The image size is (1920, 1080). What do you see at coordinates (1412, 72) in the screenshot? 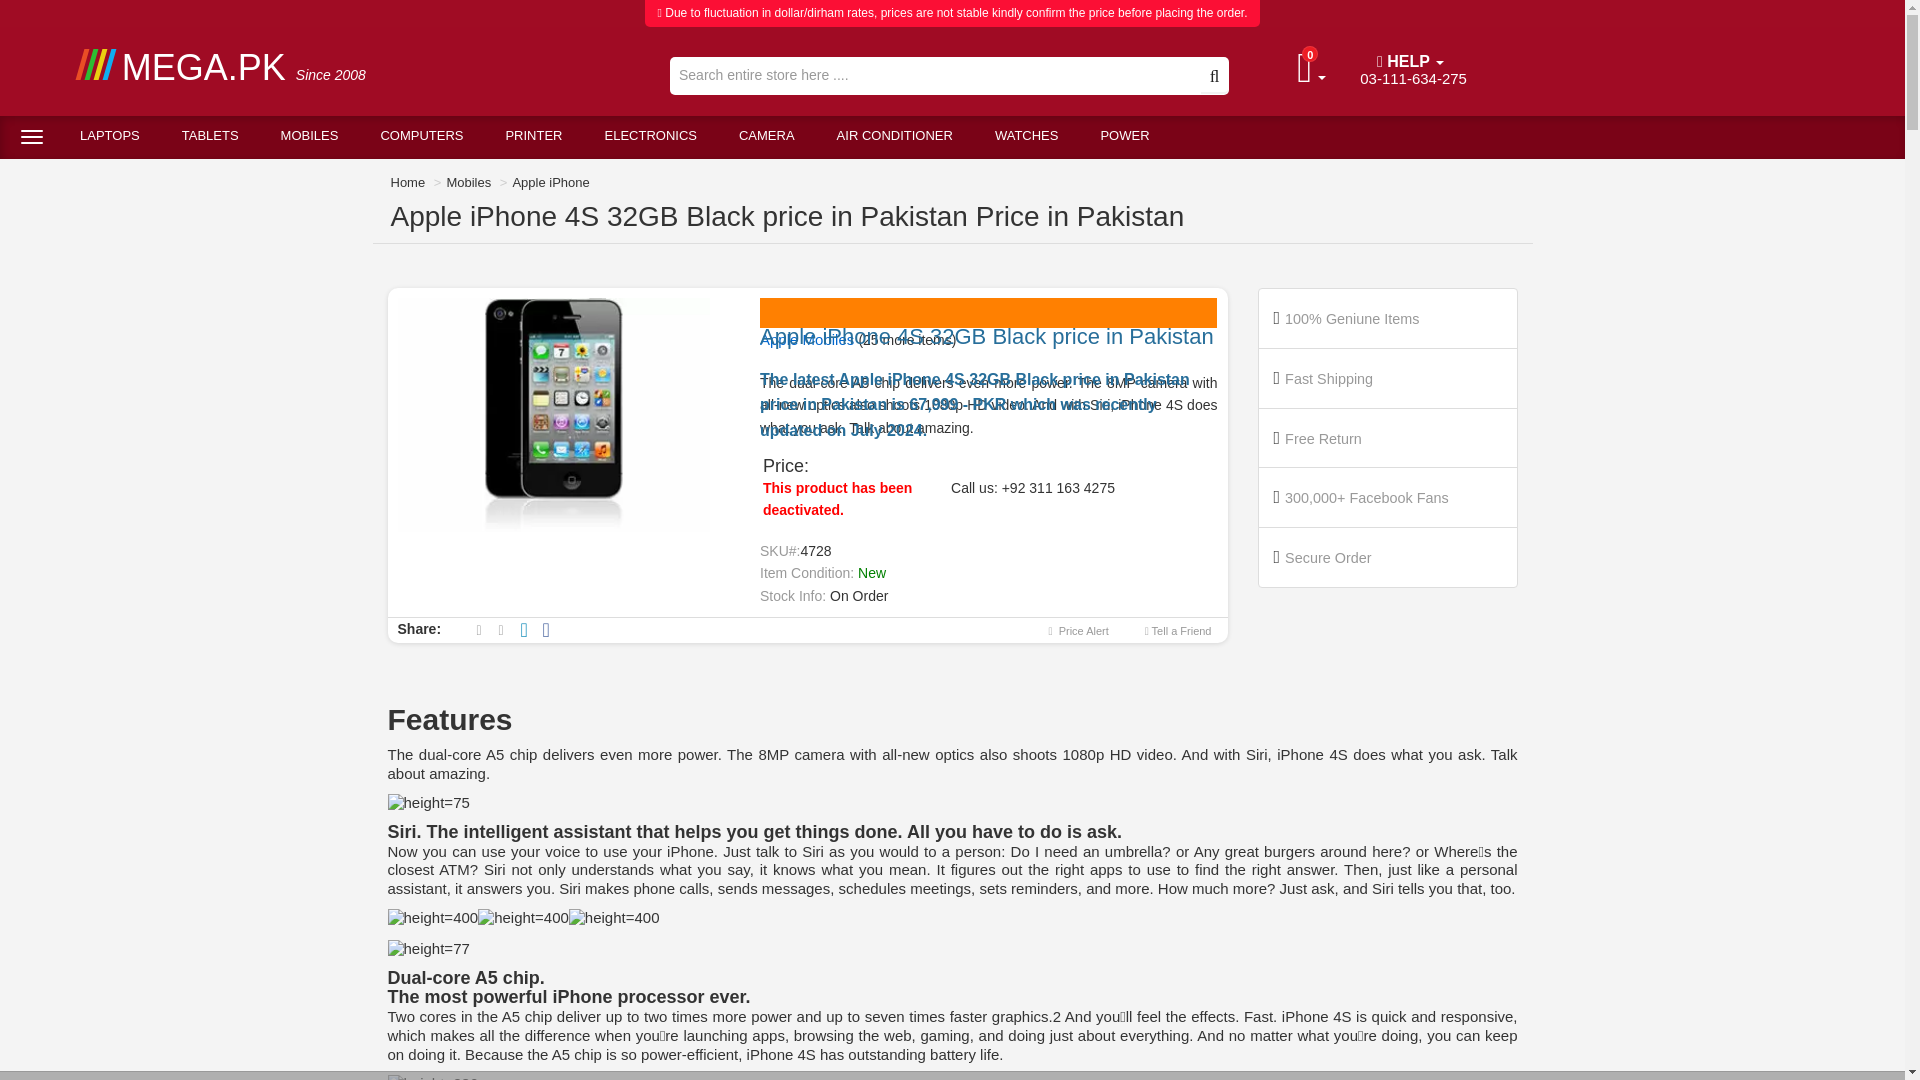
I see `Online Shopping in Pakistan` at bounding box center [1412, 72].